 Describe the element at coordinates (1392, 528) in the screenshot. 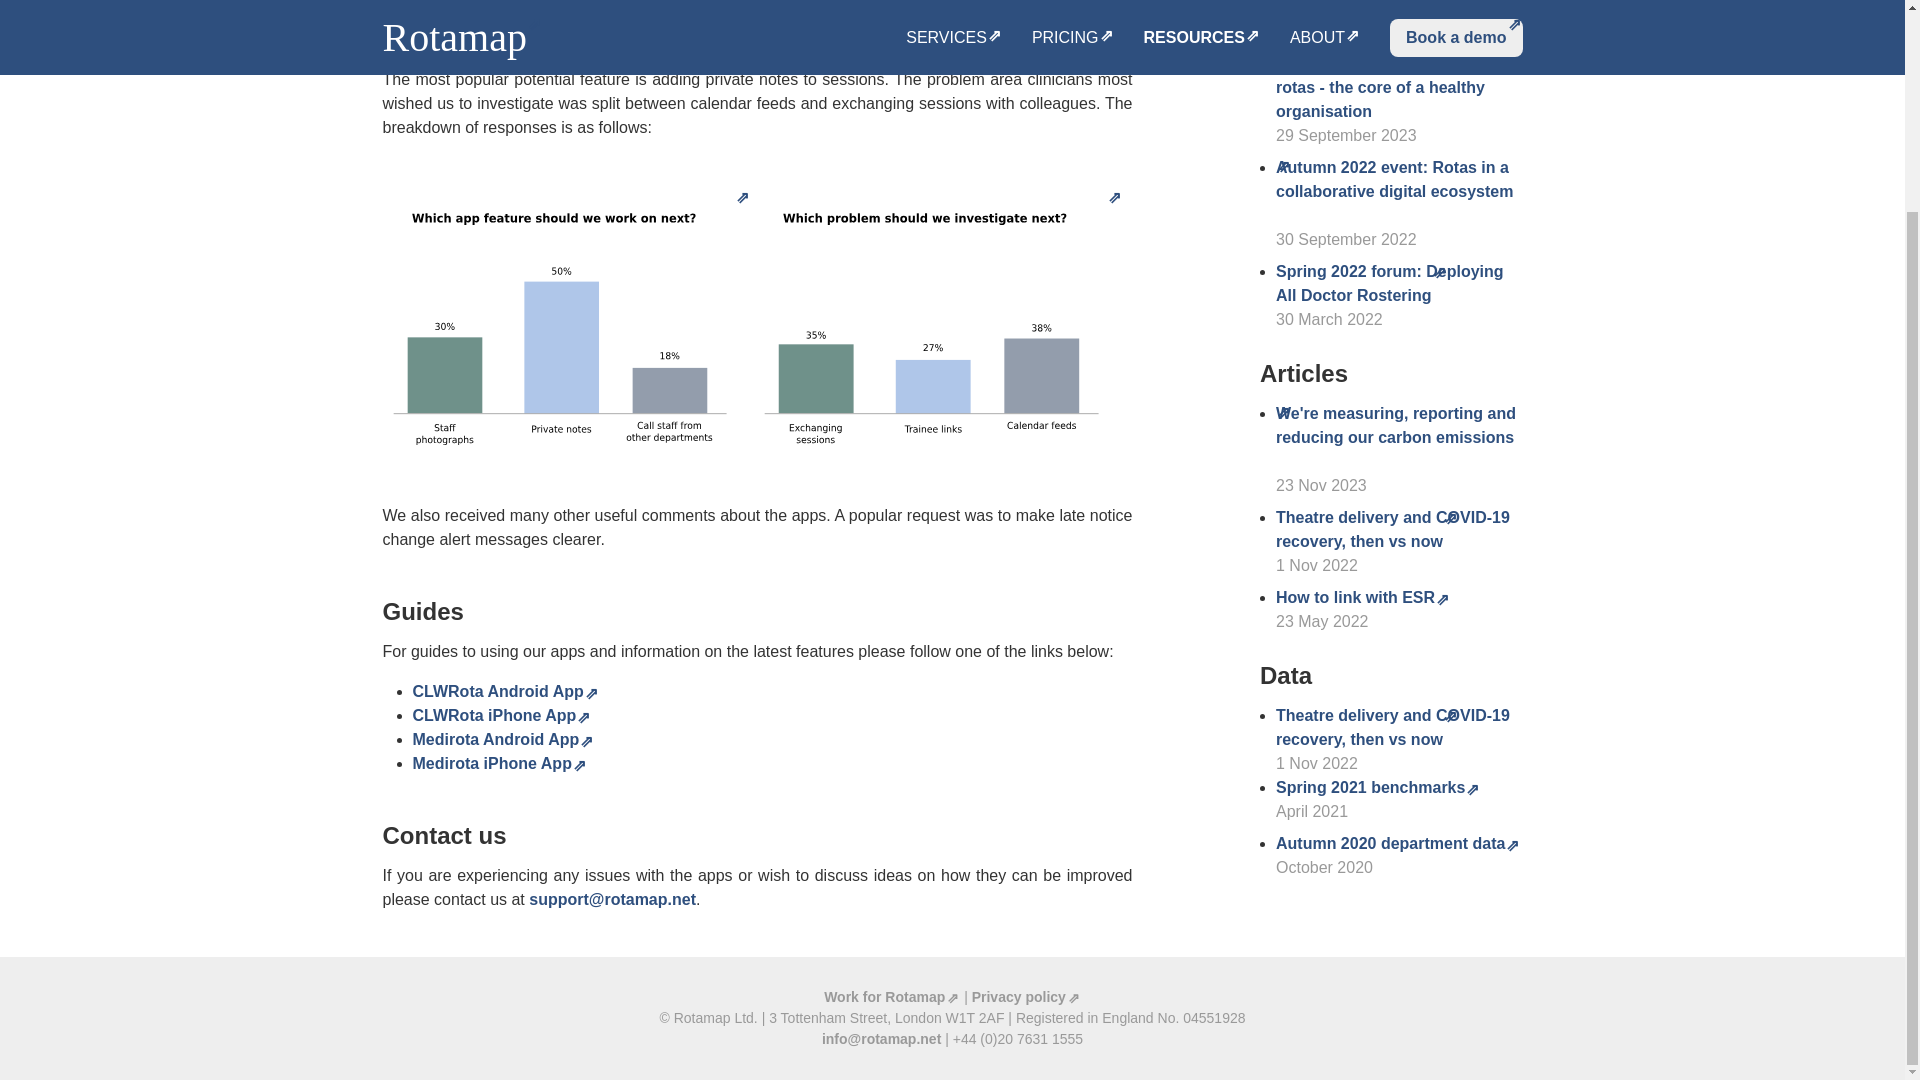

I see `Theatre delivery and COVID-19 recovery, then vs now` at that location.